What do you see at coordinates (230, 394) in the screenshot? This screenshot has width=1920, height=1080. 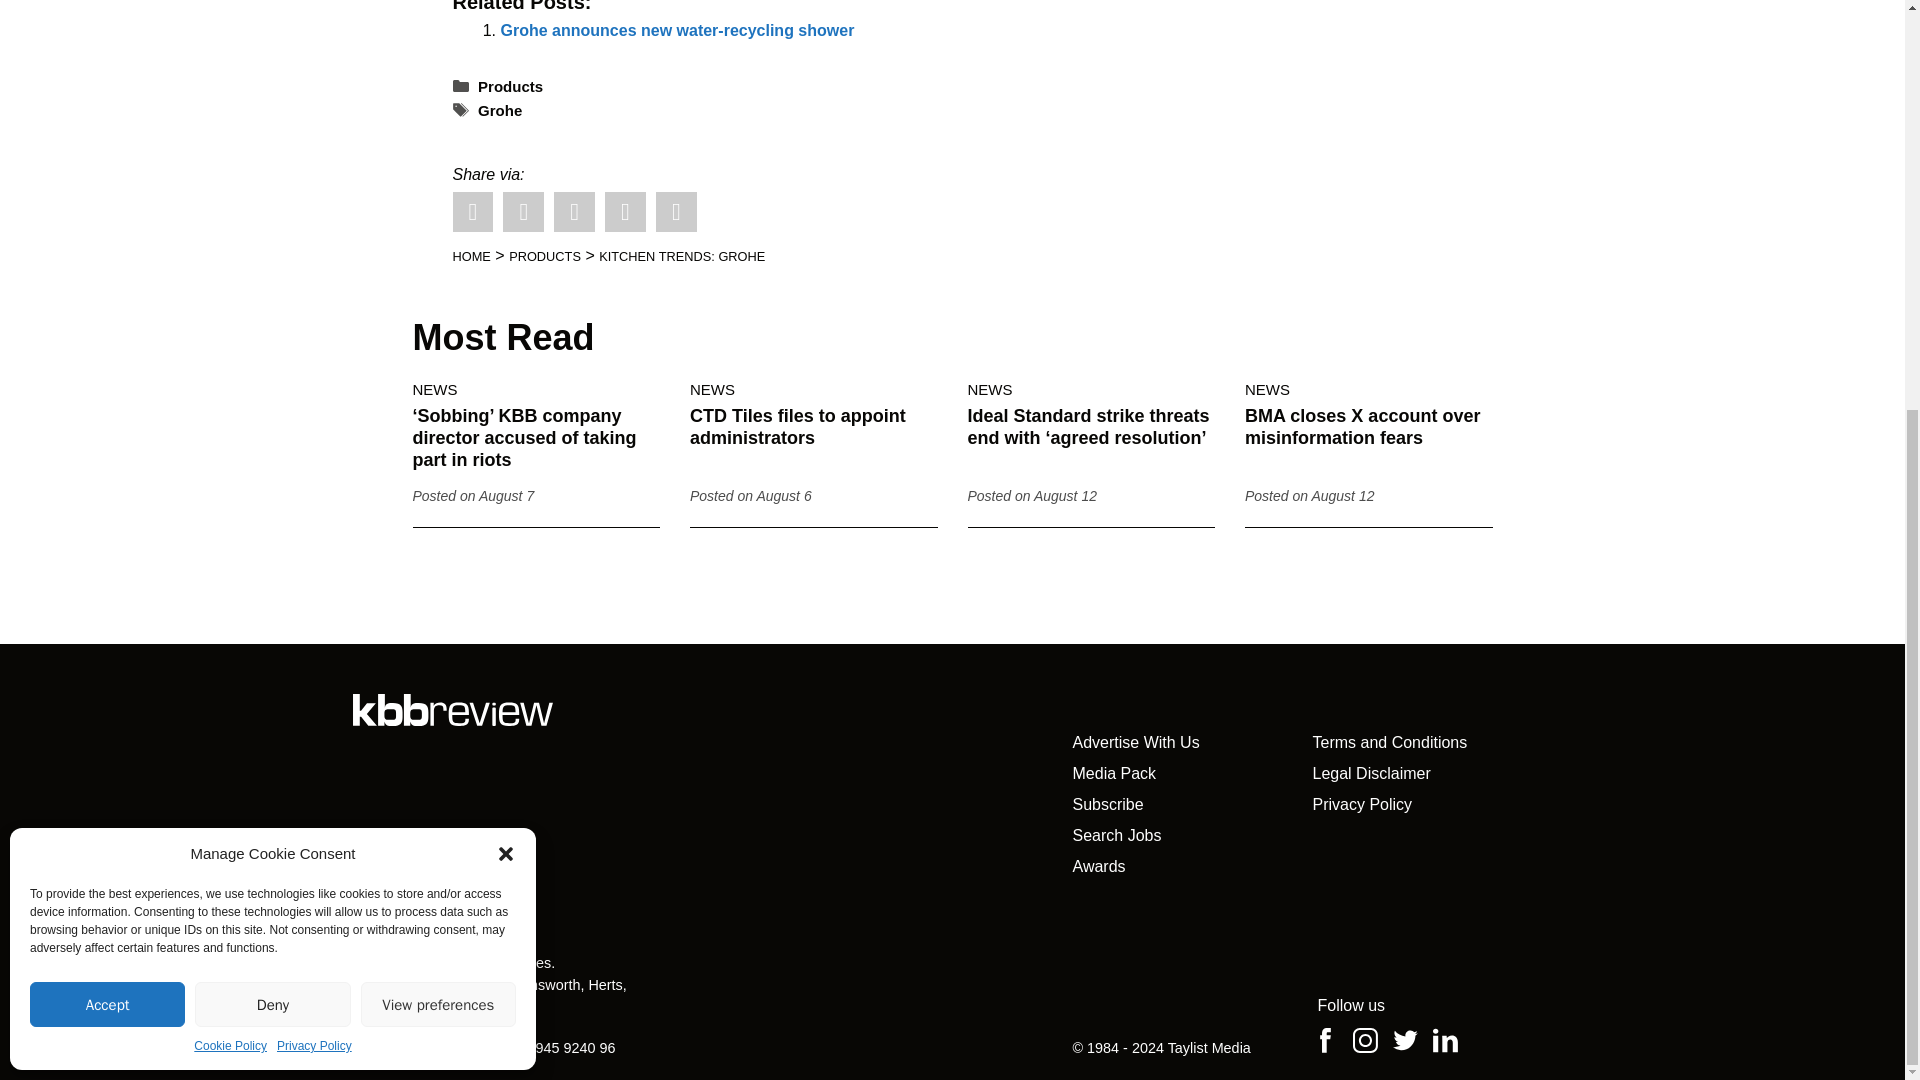 I see `Cookie Policy` at bounding box center [230, 394].